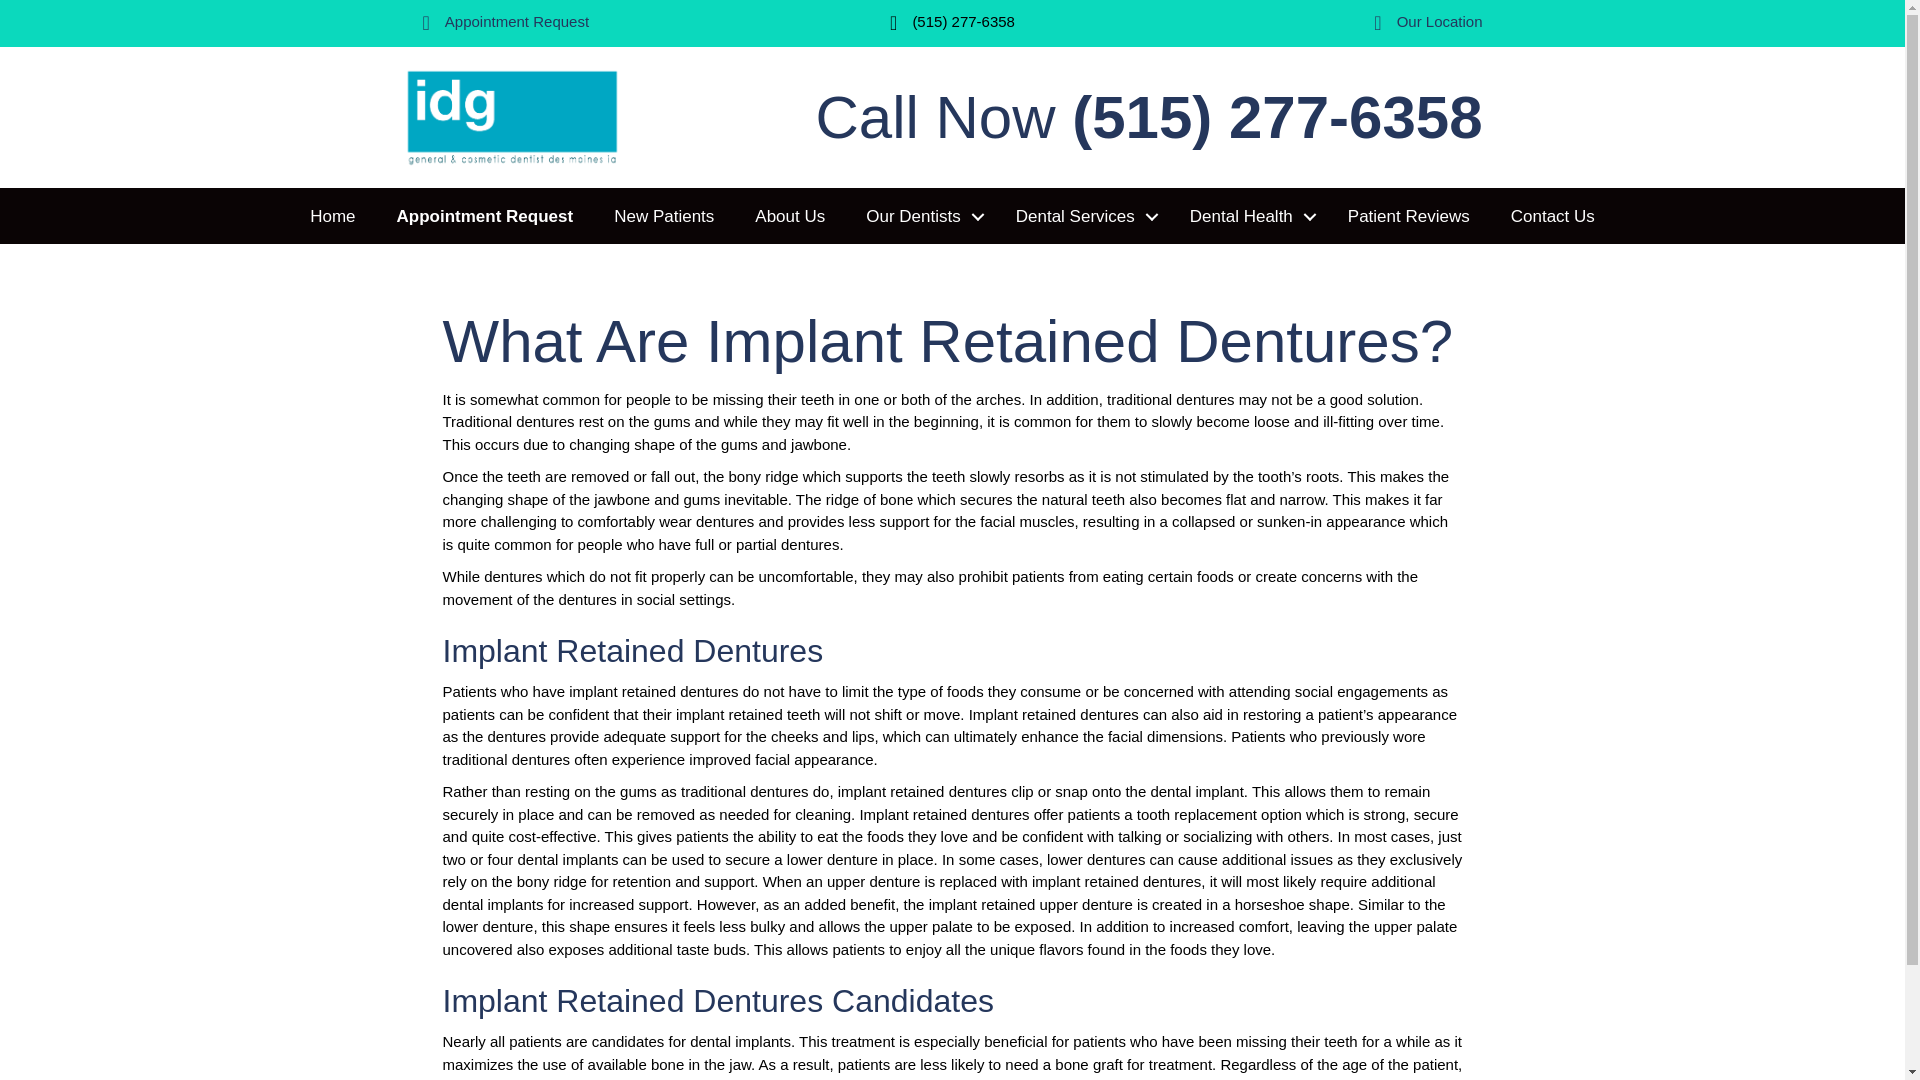 This screenshot has height=1080, width=1920. Describe the element at coordinates (332, 217) in the screenshot. I see `Home` at that location.